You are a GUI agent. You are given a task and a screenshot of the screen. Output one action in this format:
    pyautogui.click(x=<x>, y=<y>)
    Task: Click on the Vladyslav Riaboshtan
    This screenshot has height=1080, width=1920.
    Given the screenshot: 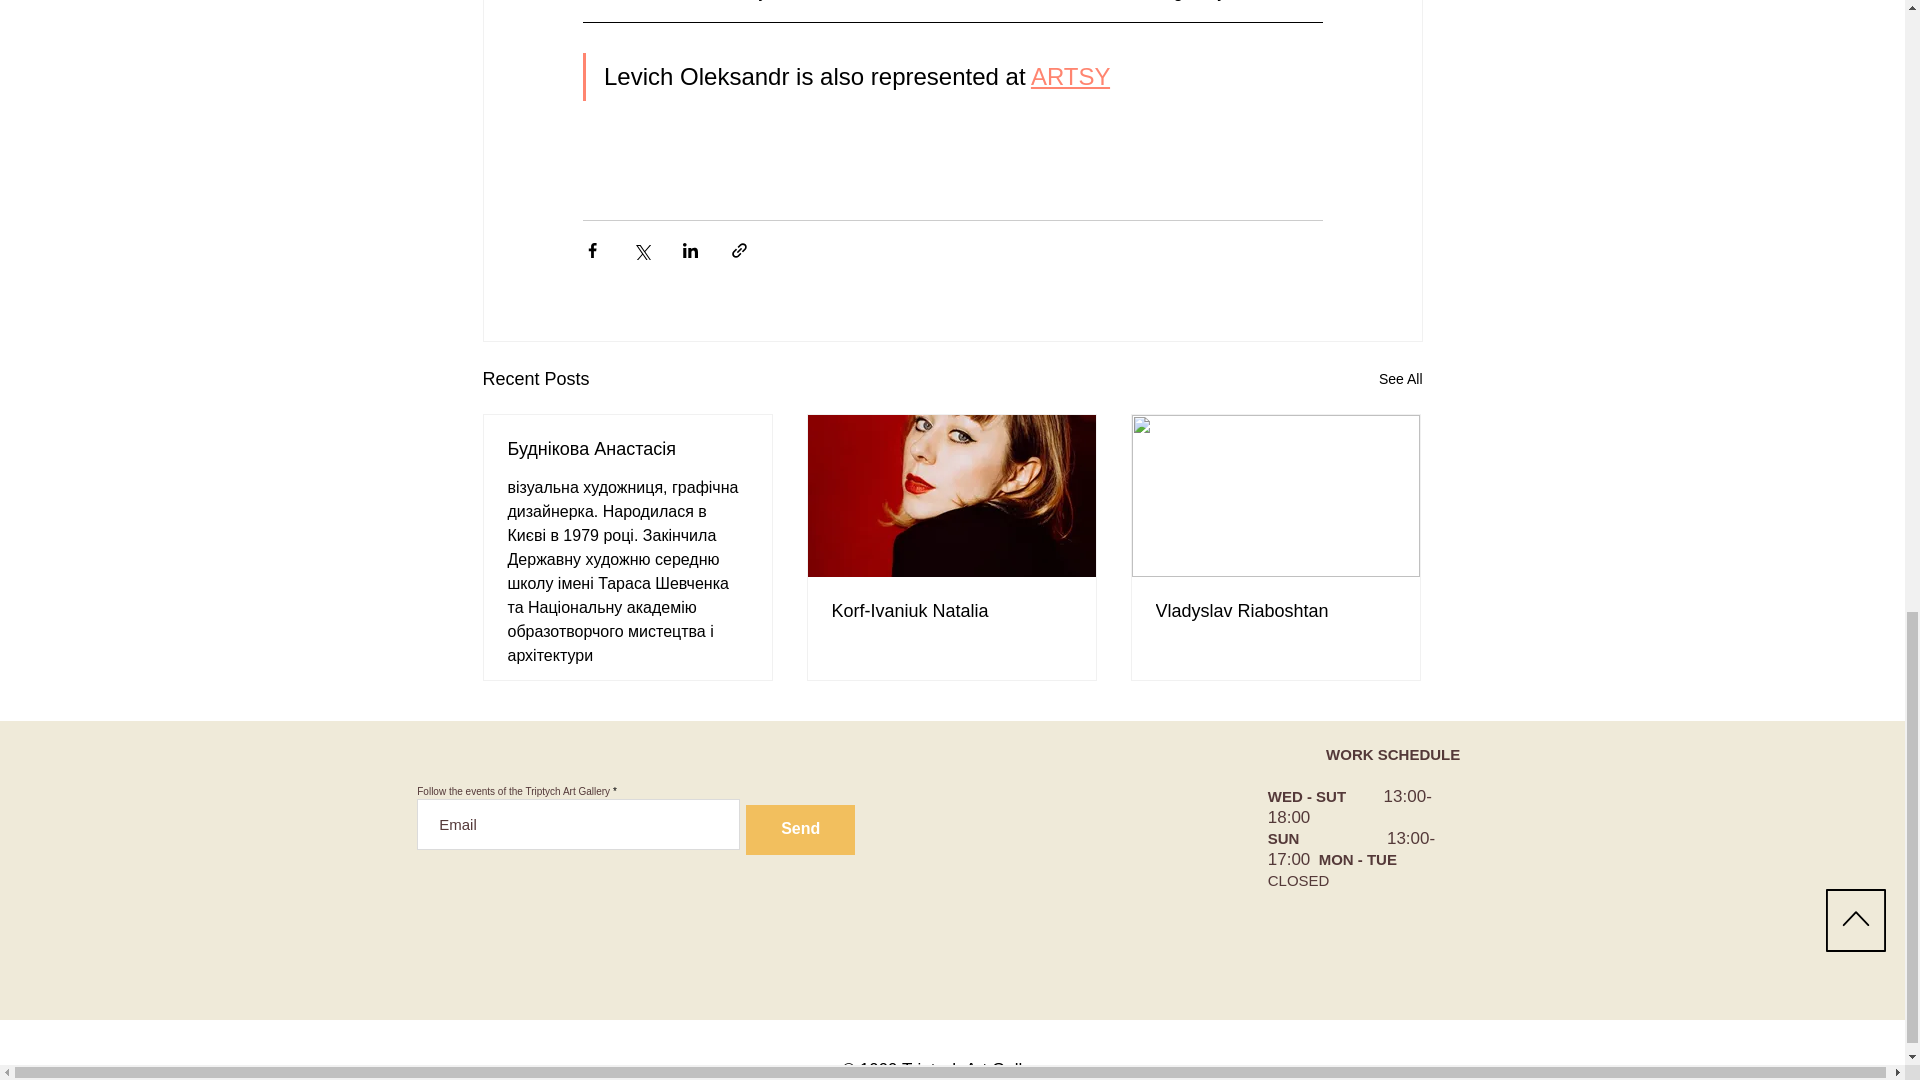 What is the action you would take?
    pyautogui.click(x=1275, y=611)
    